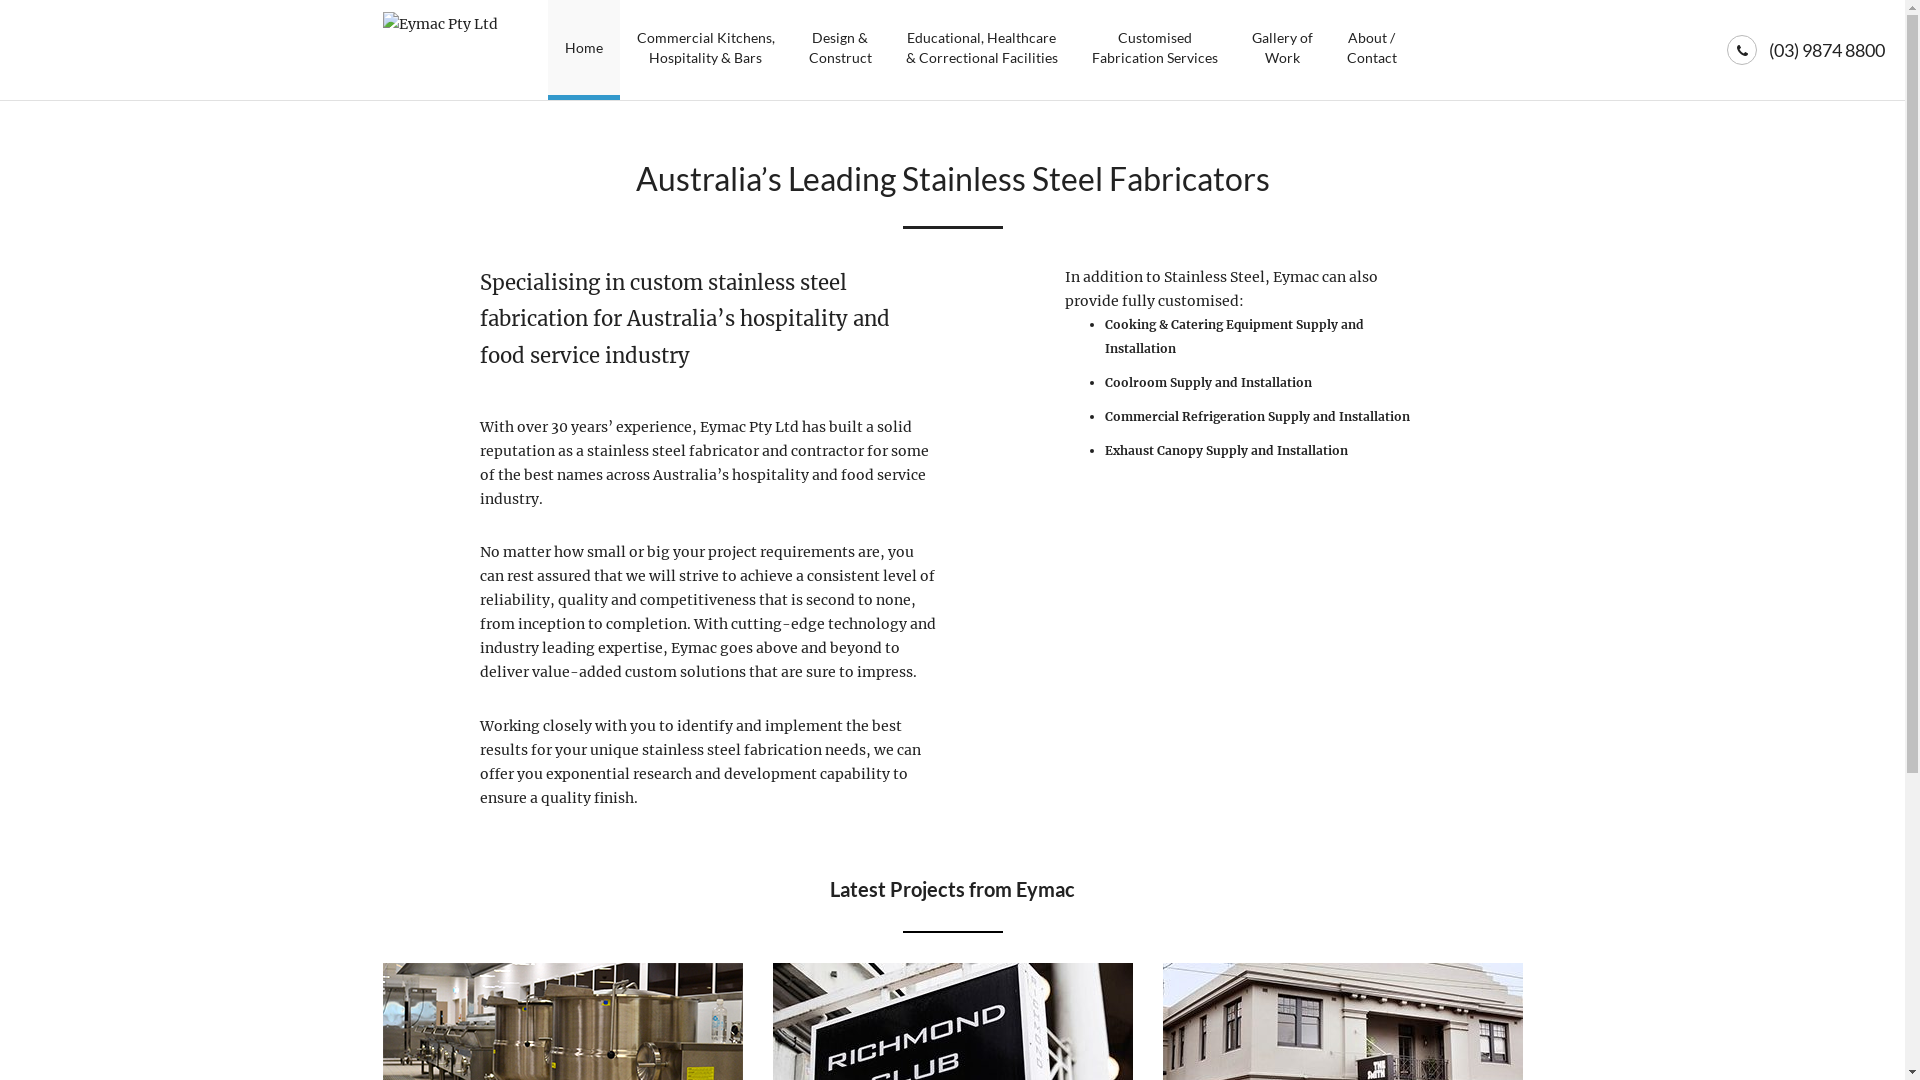 The width and height of the screenshot is (1920, 1080). I want to click on Design &
Construct, so click(840, 50).